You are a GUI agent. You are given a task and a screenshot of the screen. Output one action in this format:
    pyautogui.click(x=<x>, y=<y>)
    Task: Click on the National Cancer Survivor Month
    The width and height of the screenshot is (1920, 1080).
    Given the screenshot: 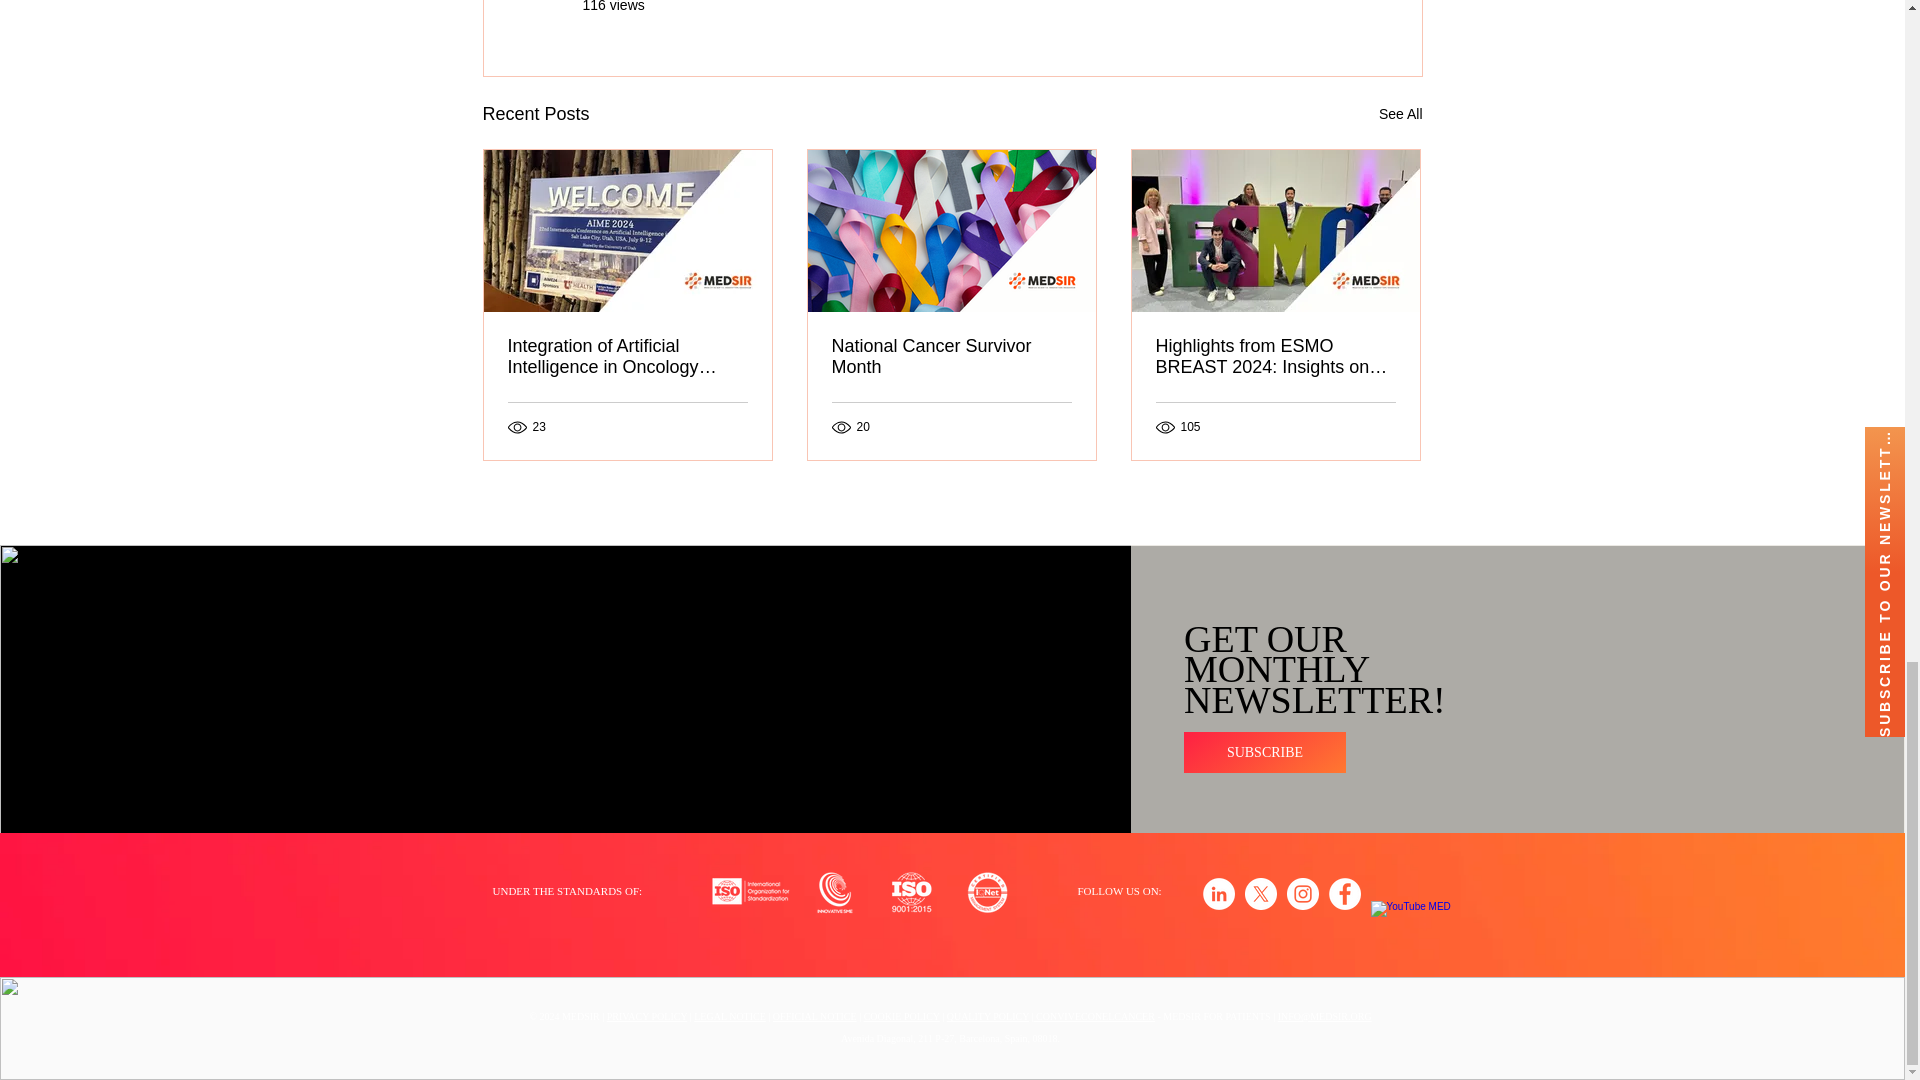 What is the action you would take?
    pyautogui.click(x=951, y=356)
    